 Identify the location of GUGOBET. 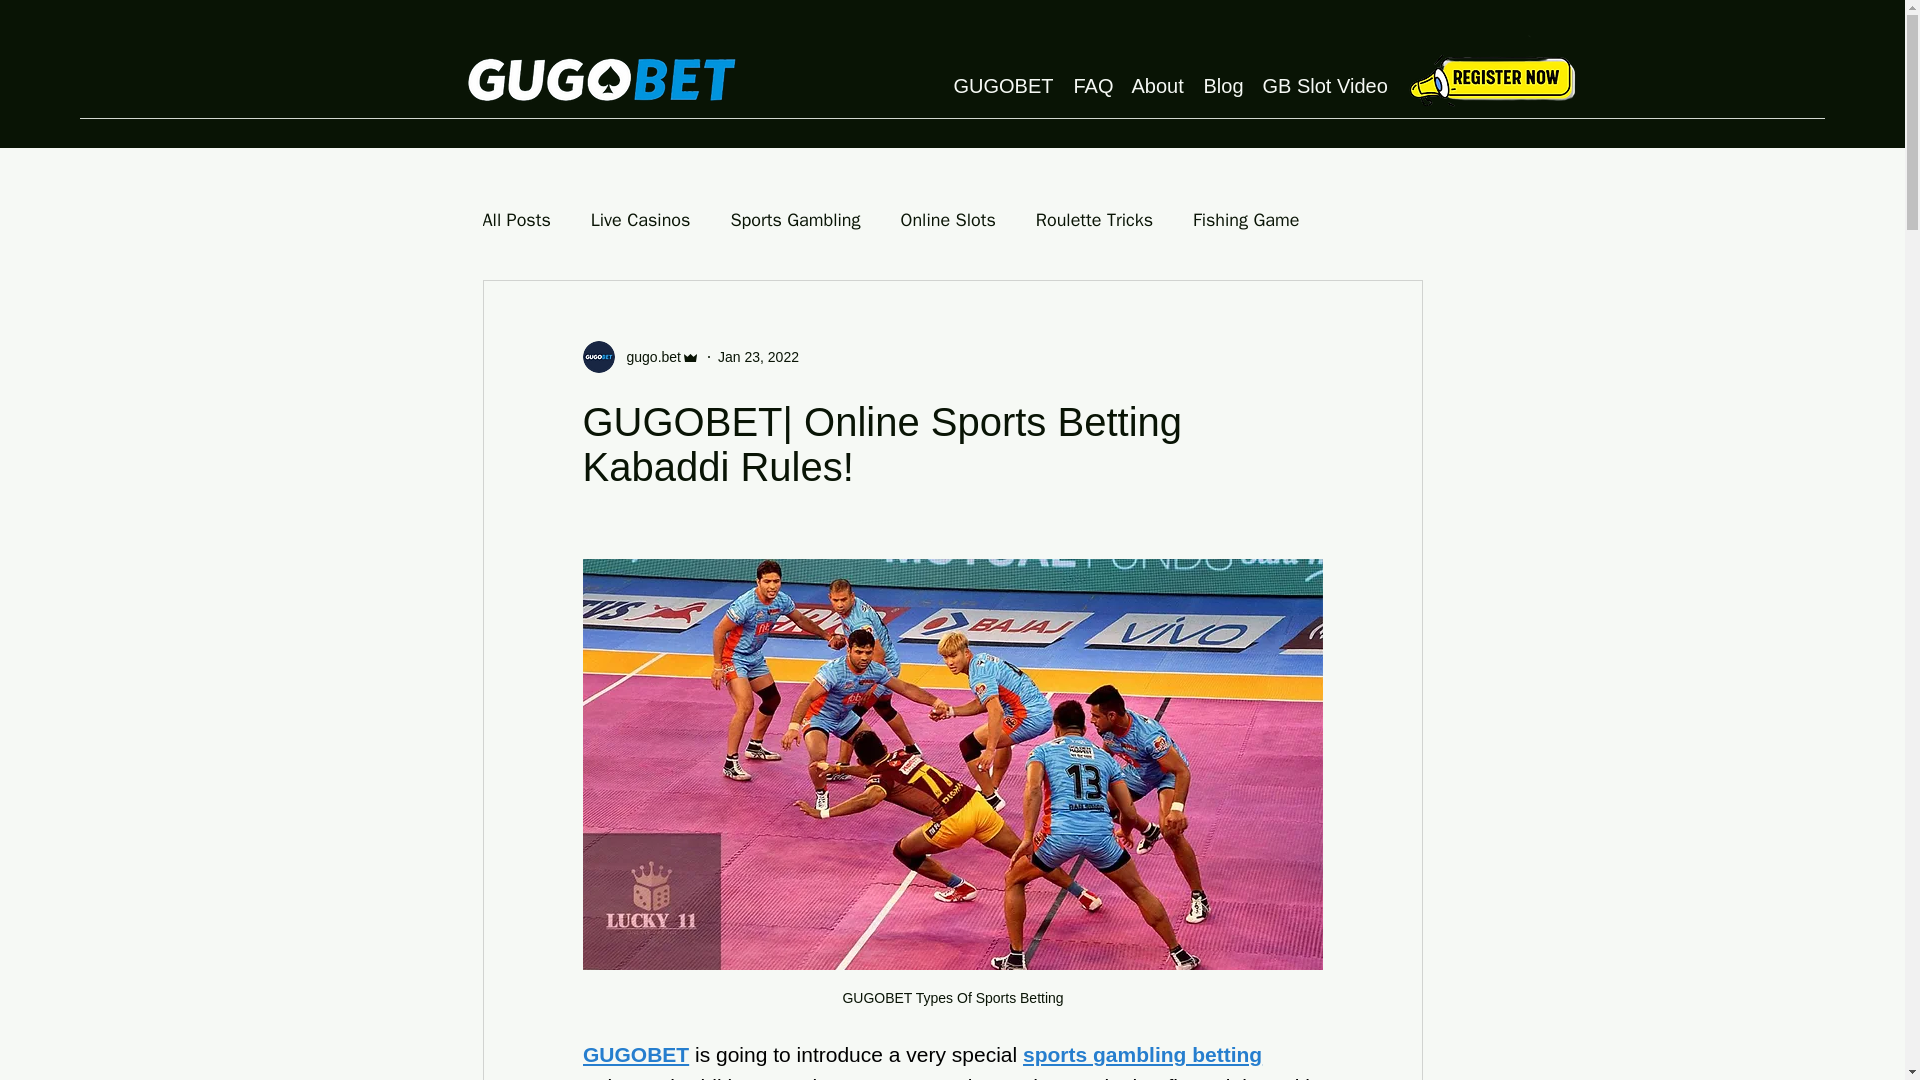
(1004, 84).